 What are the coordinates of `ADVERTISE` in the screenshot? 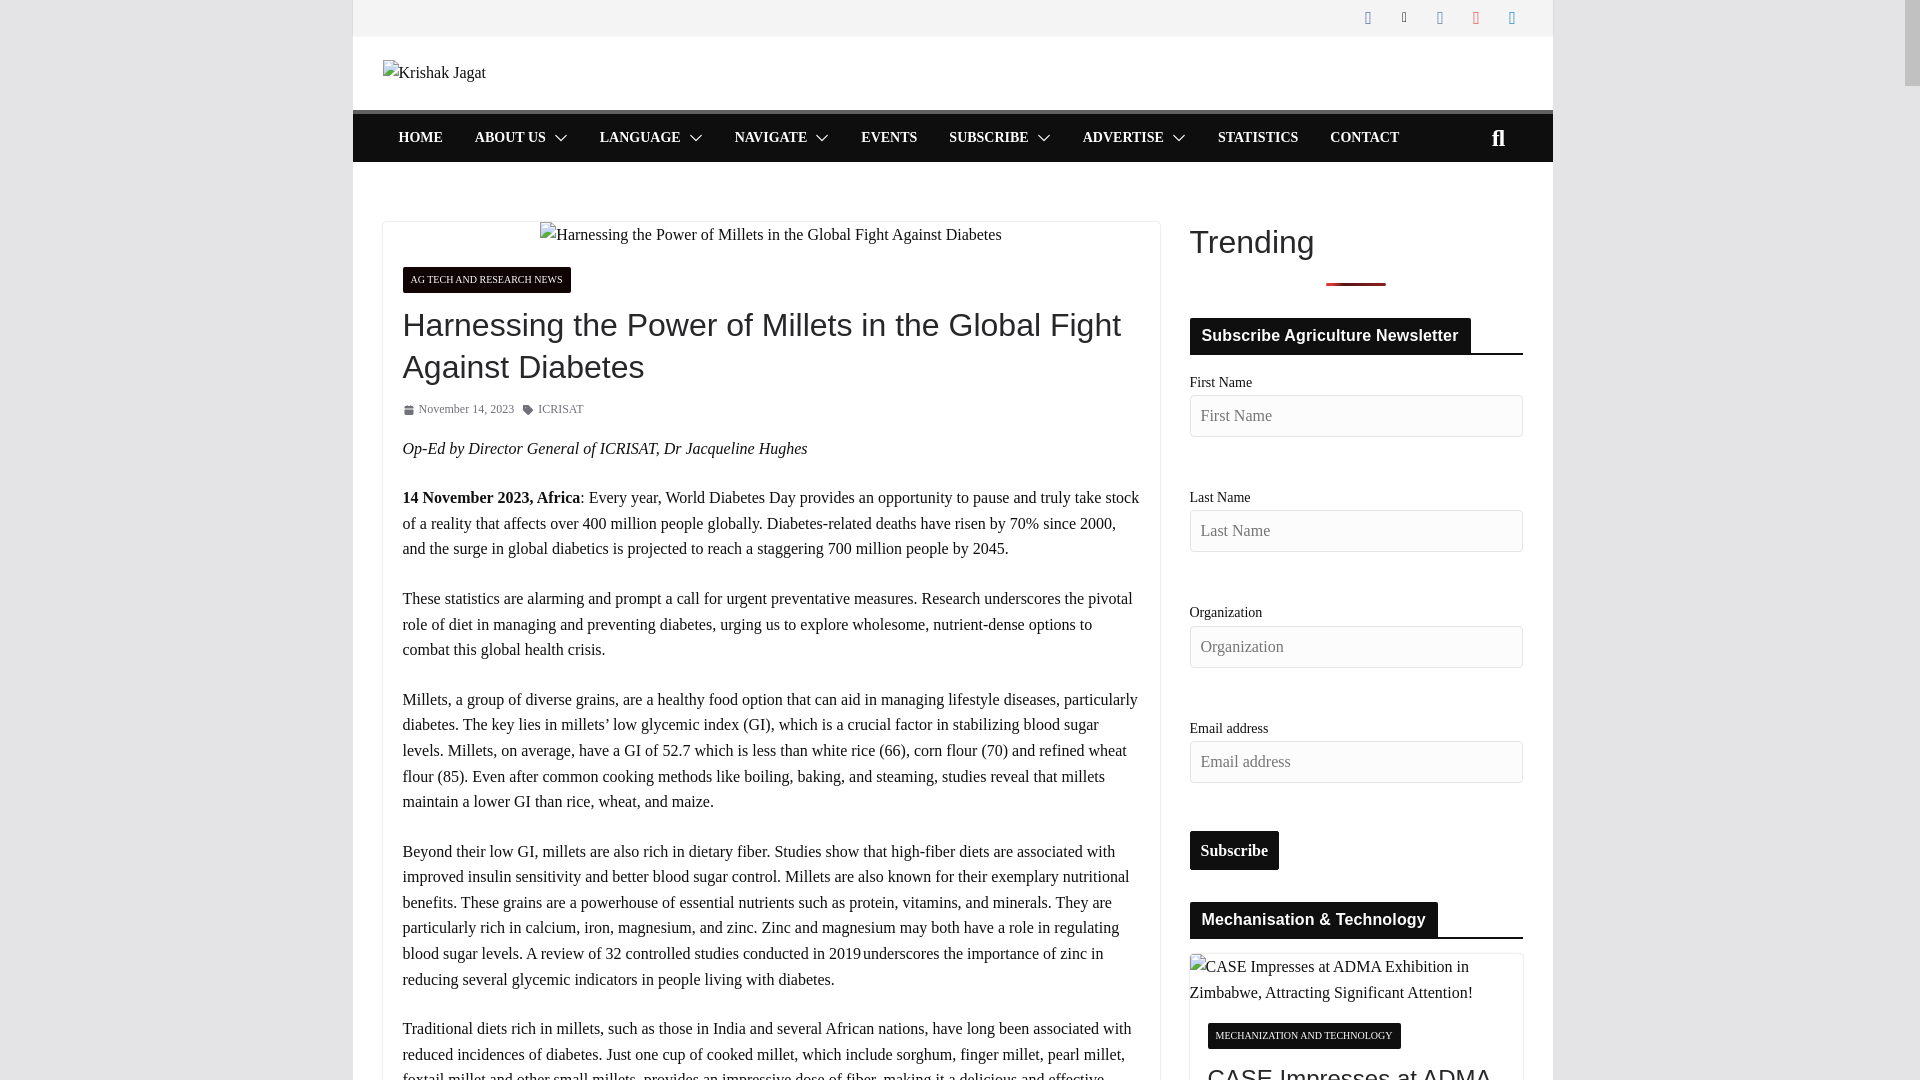 It's located at (1122, 138).